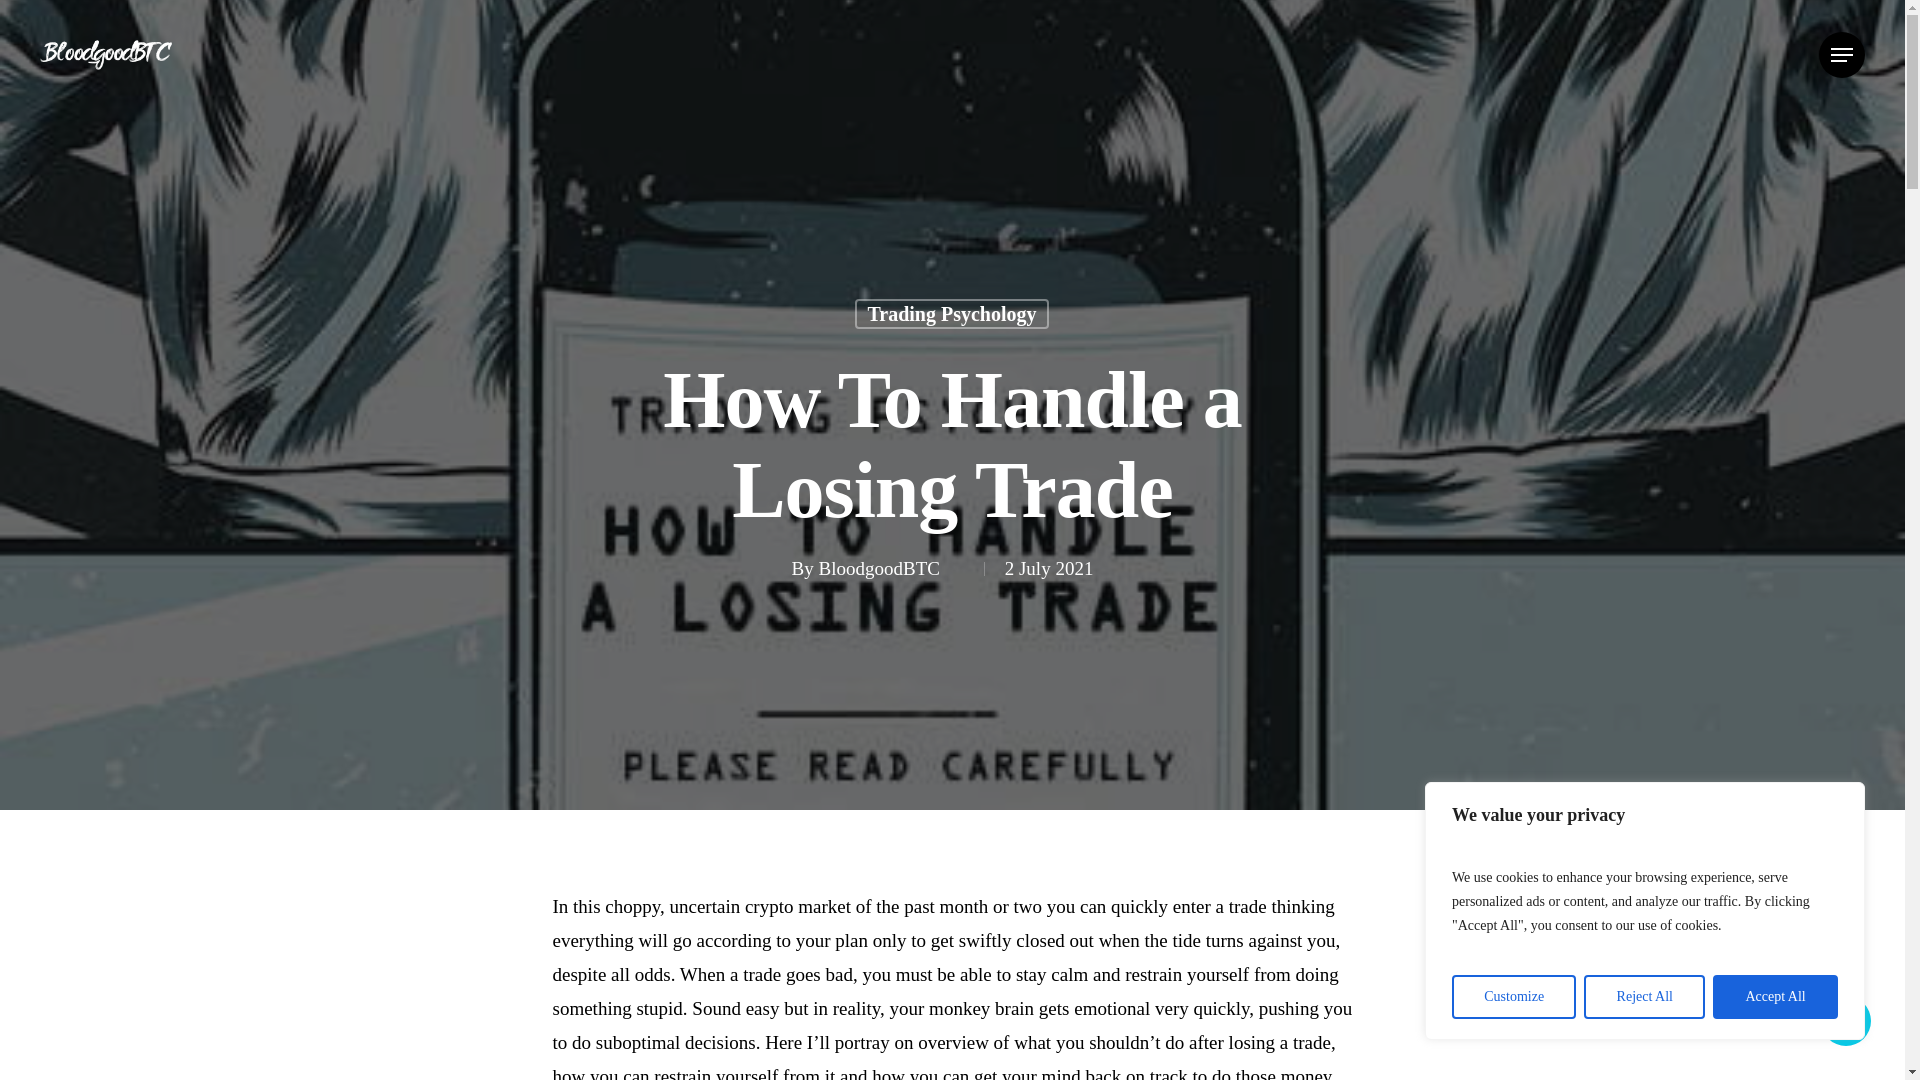 The height and width of the screenshot is (1080, 1920). What do you see at coordinates (1774, 997) in the screenshot?
I see `Accept All` at bounding box center [1774, 997].